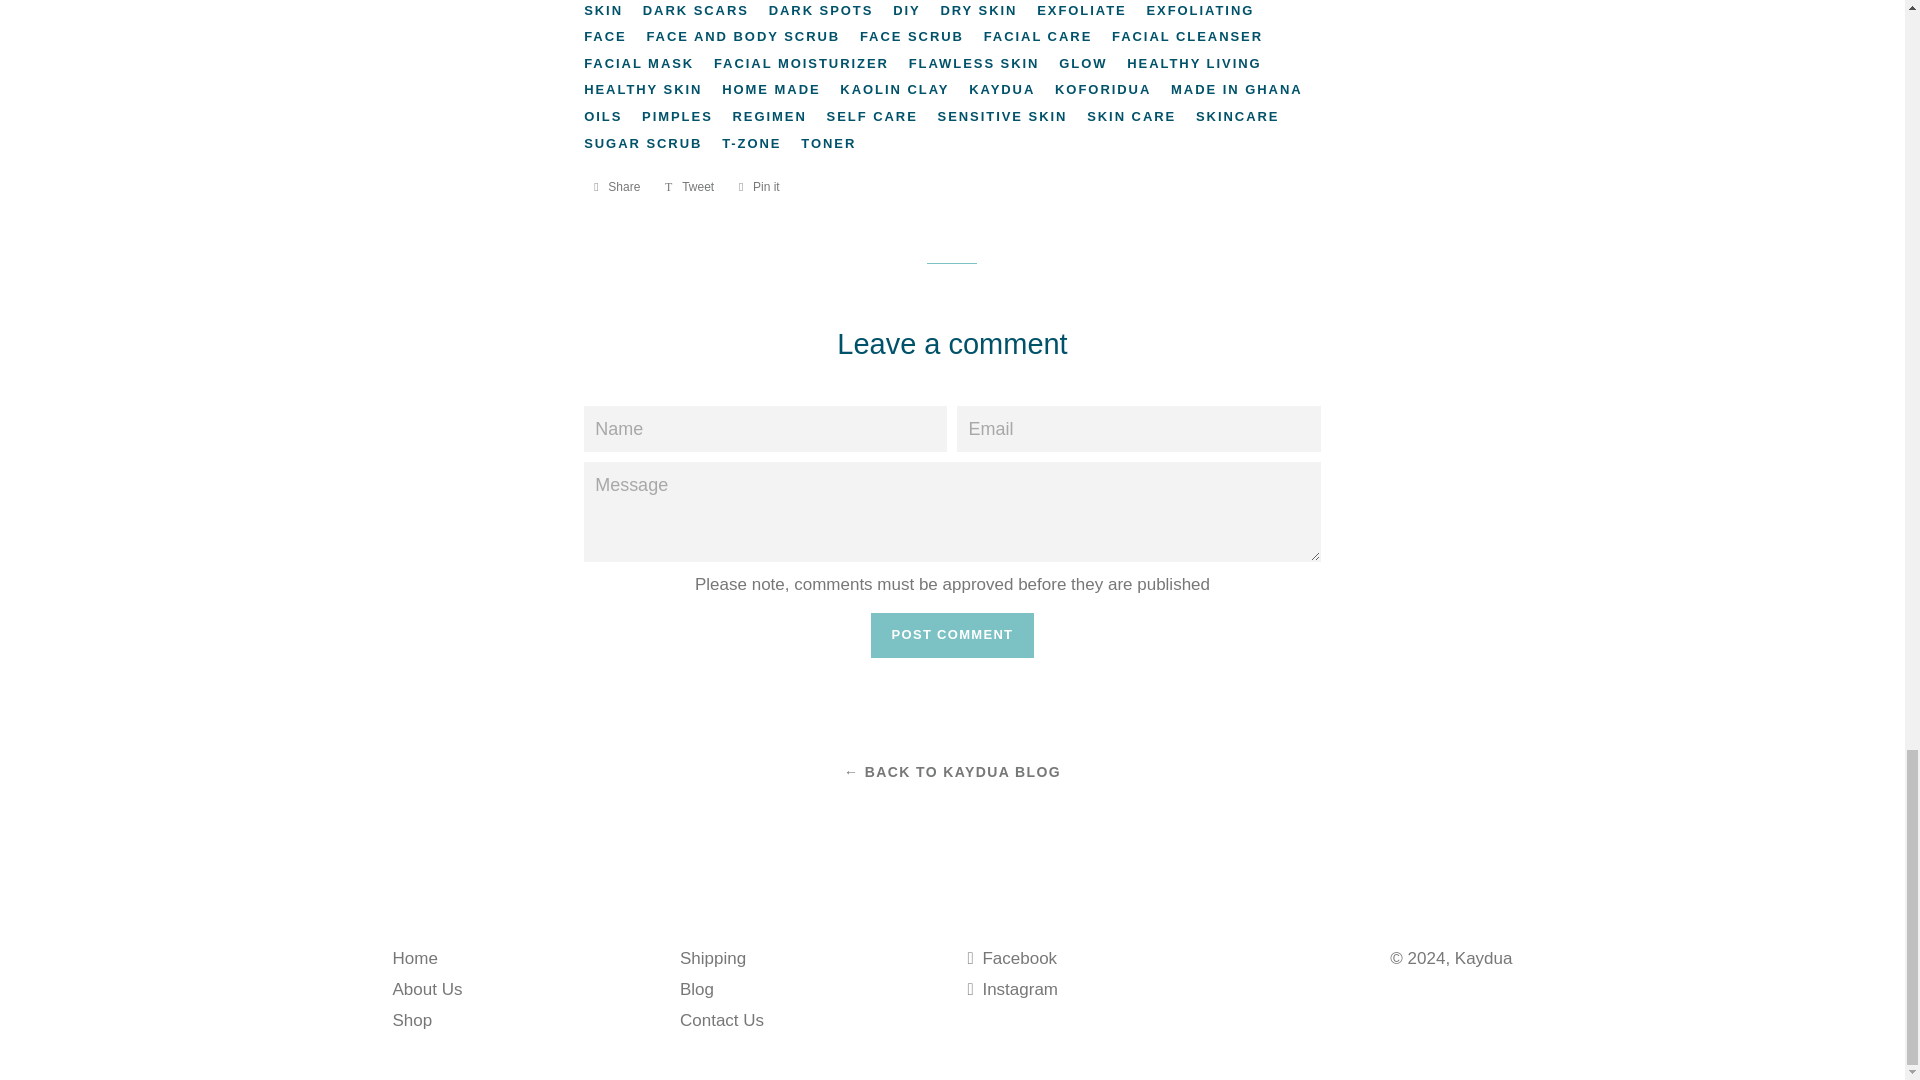 This screenshot has width=1920, height=1080. Describe the element at coordinates (952, 634) in the screenshot. I see `Post comment` at that location.